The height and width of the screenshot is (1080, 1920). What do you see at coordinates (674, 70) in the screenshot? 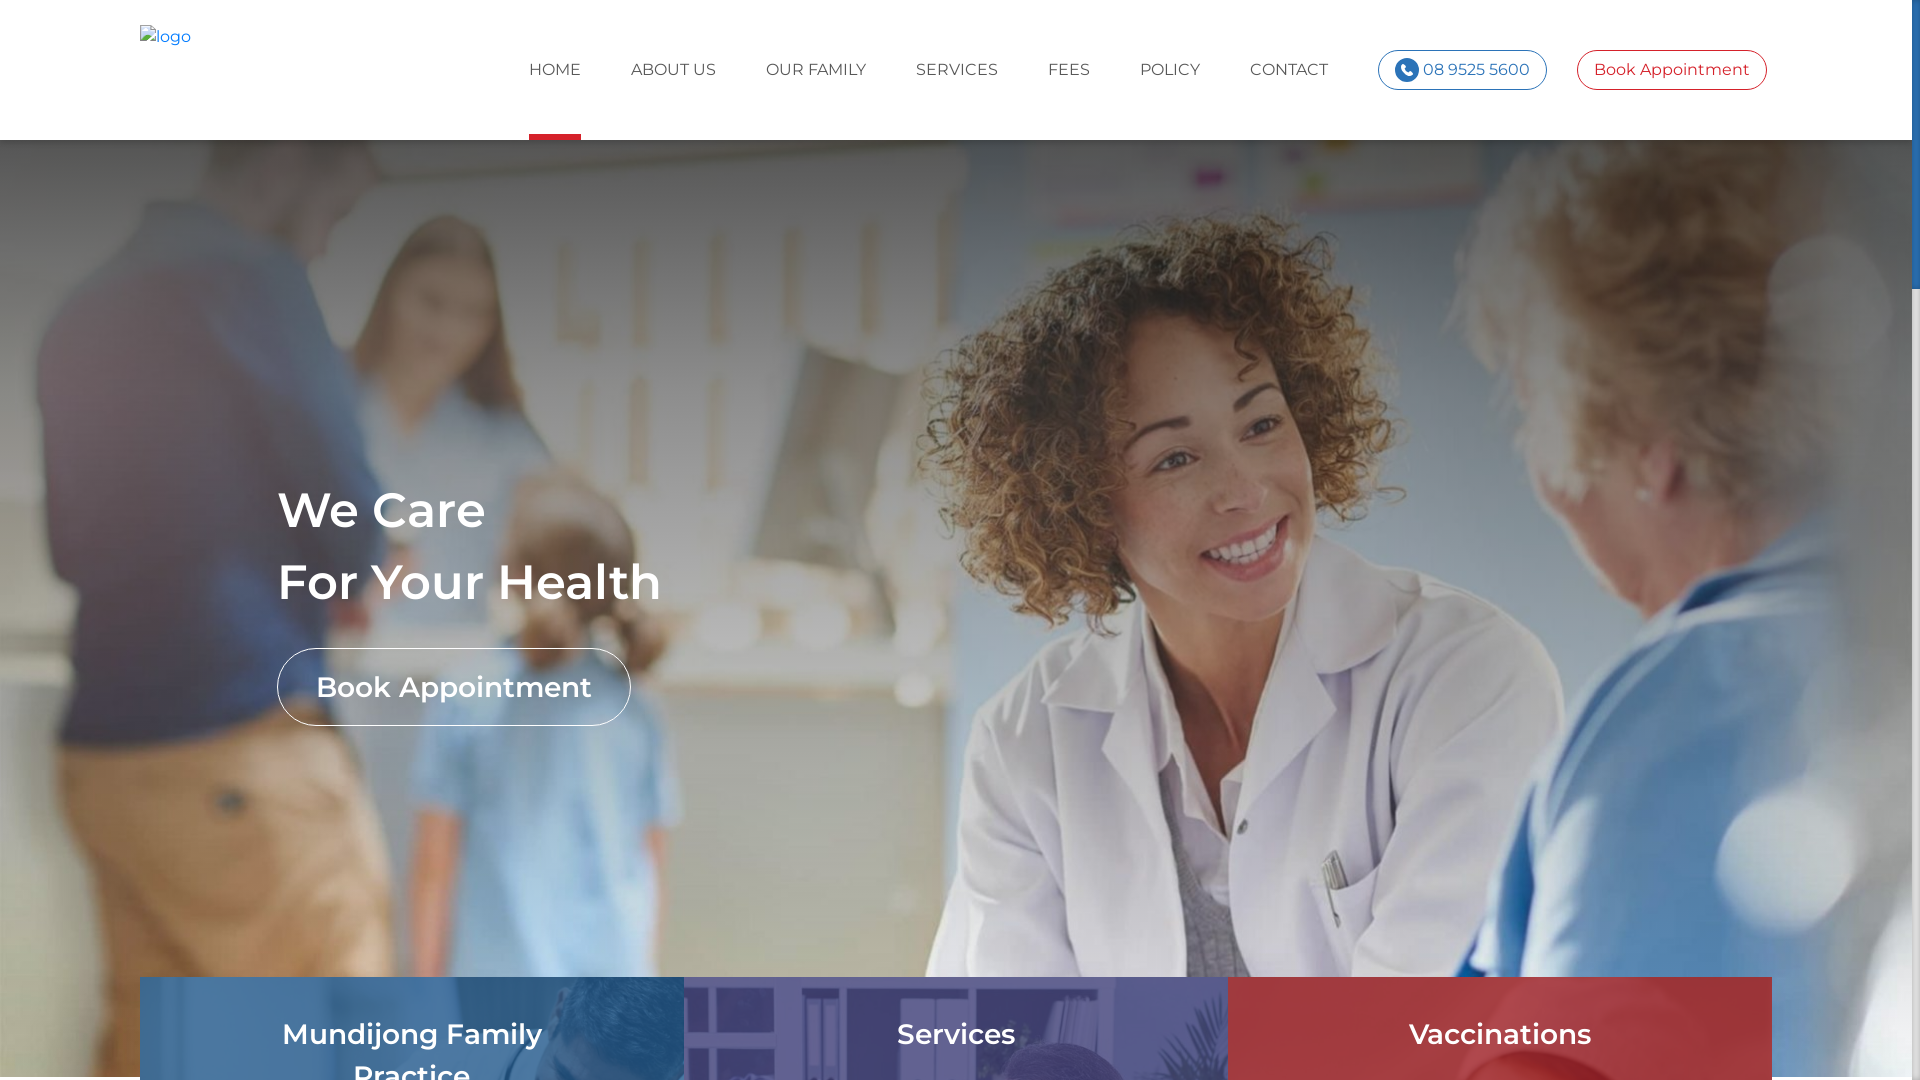
I see `ABOUT US` at bounding box center [674, 70].